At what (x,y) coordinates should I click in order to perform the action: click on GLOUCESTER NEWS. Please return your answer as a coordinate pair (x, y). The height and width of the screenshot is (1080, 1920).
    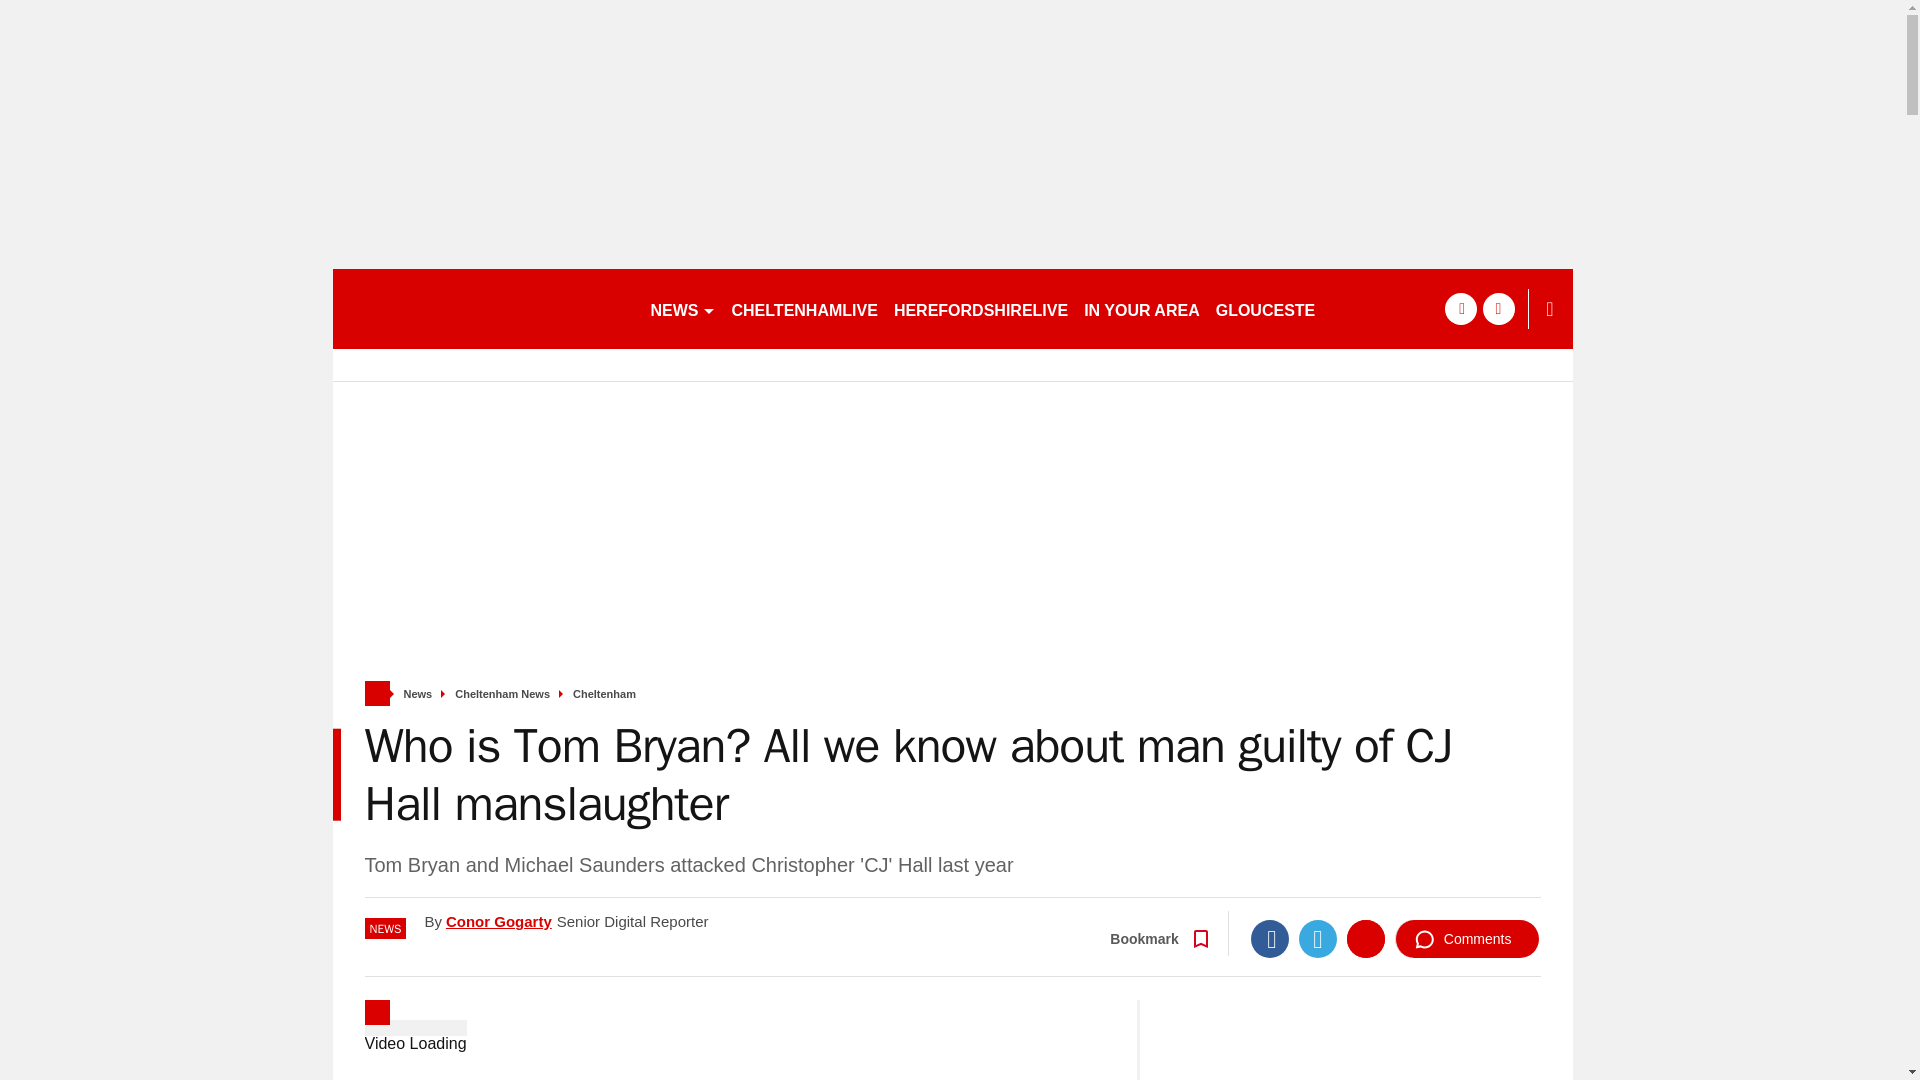
    Looking at the image, I should click on (1298, 308).